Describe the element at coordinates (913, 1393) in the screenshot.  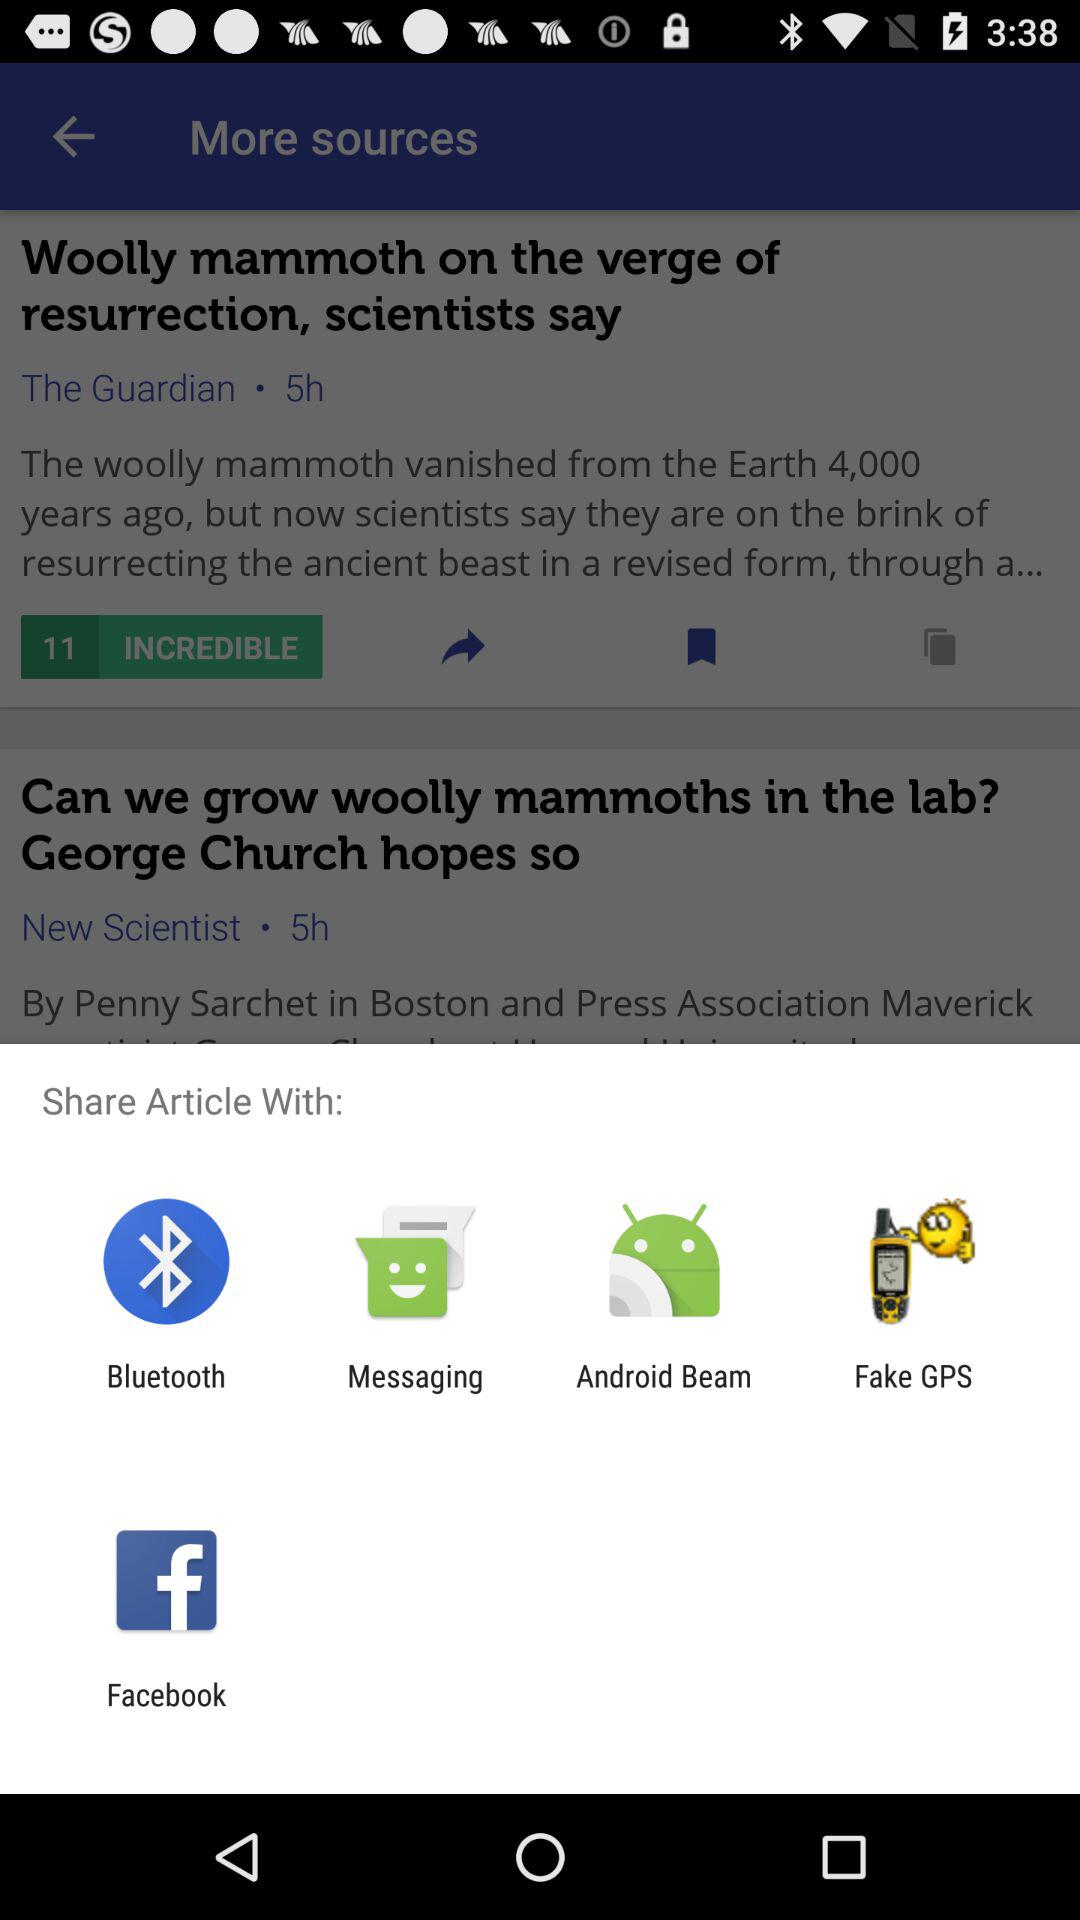
I see `open the fake gps item` at that location.